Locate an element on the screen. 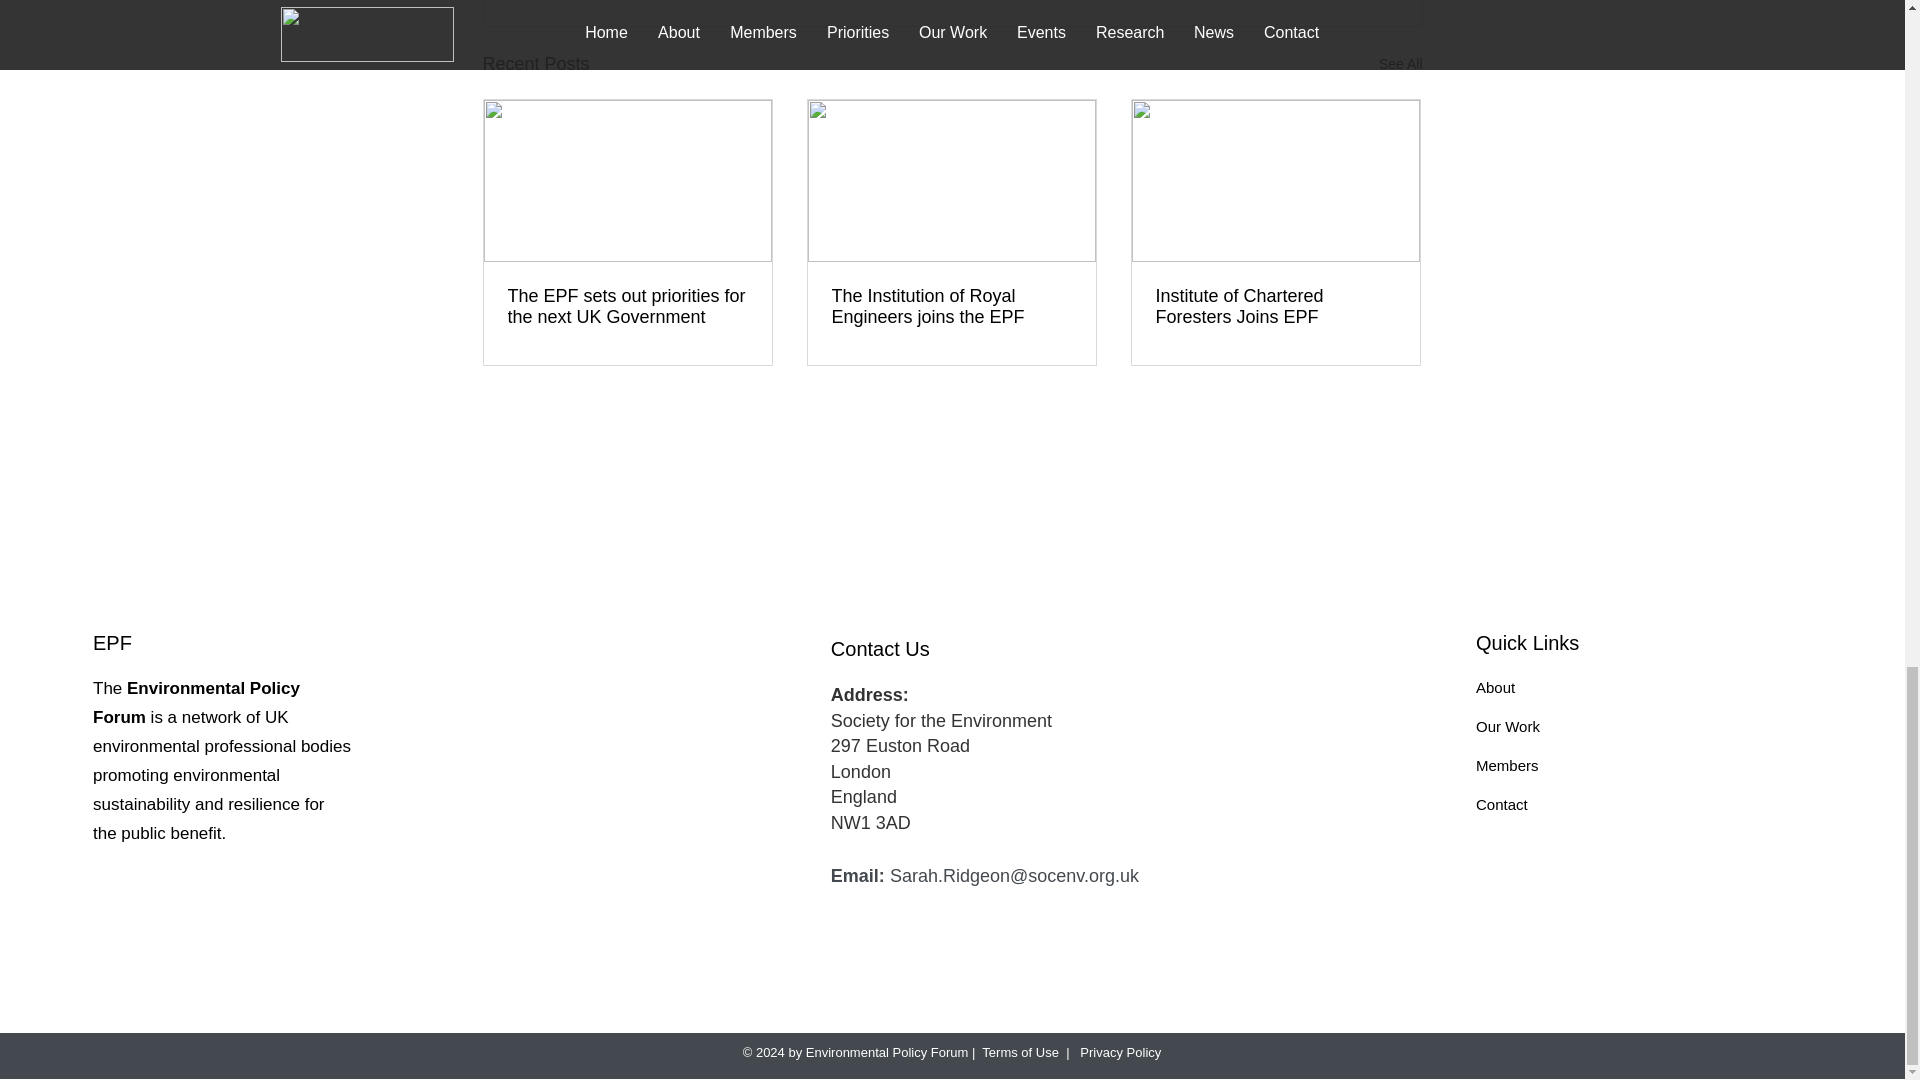 The height and width of the screenshot is (1080, 1920). Institute of Chartered Foresters Joins EPF is located at coordinates (1275, 307).